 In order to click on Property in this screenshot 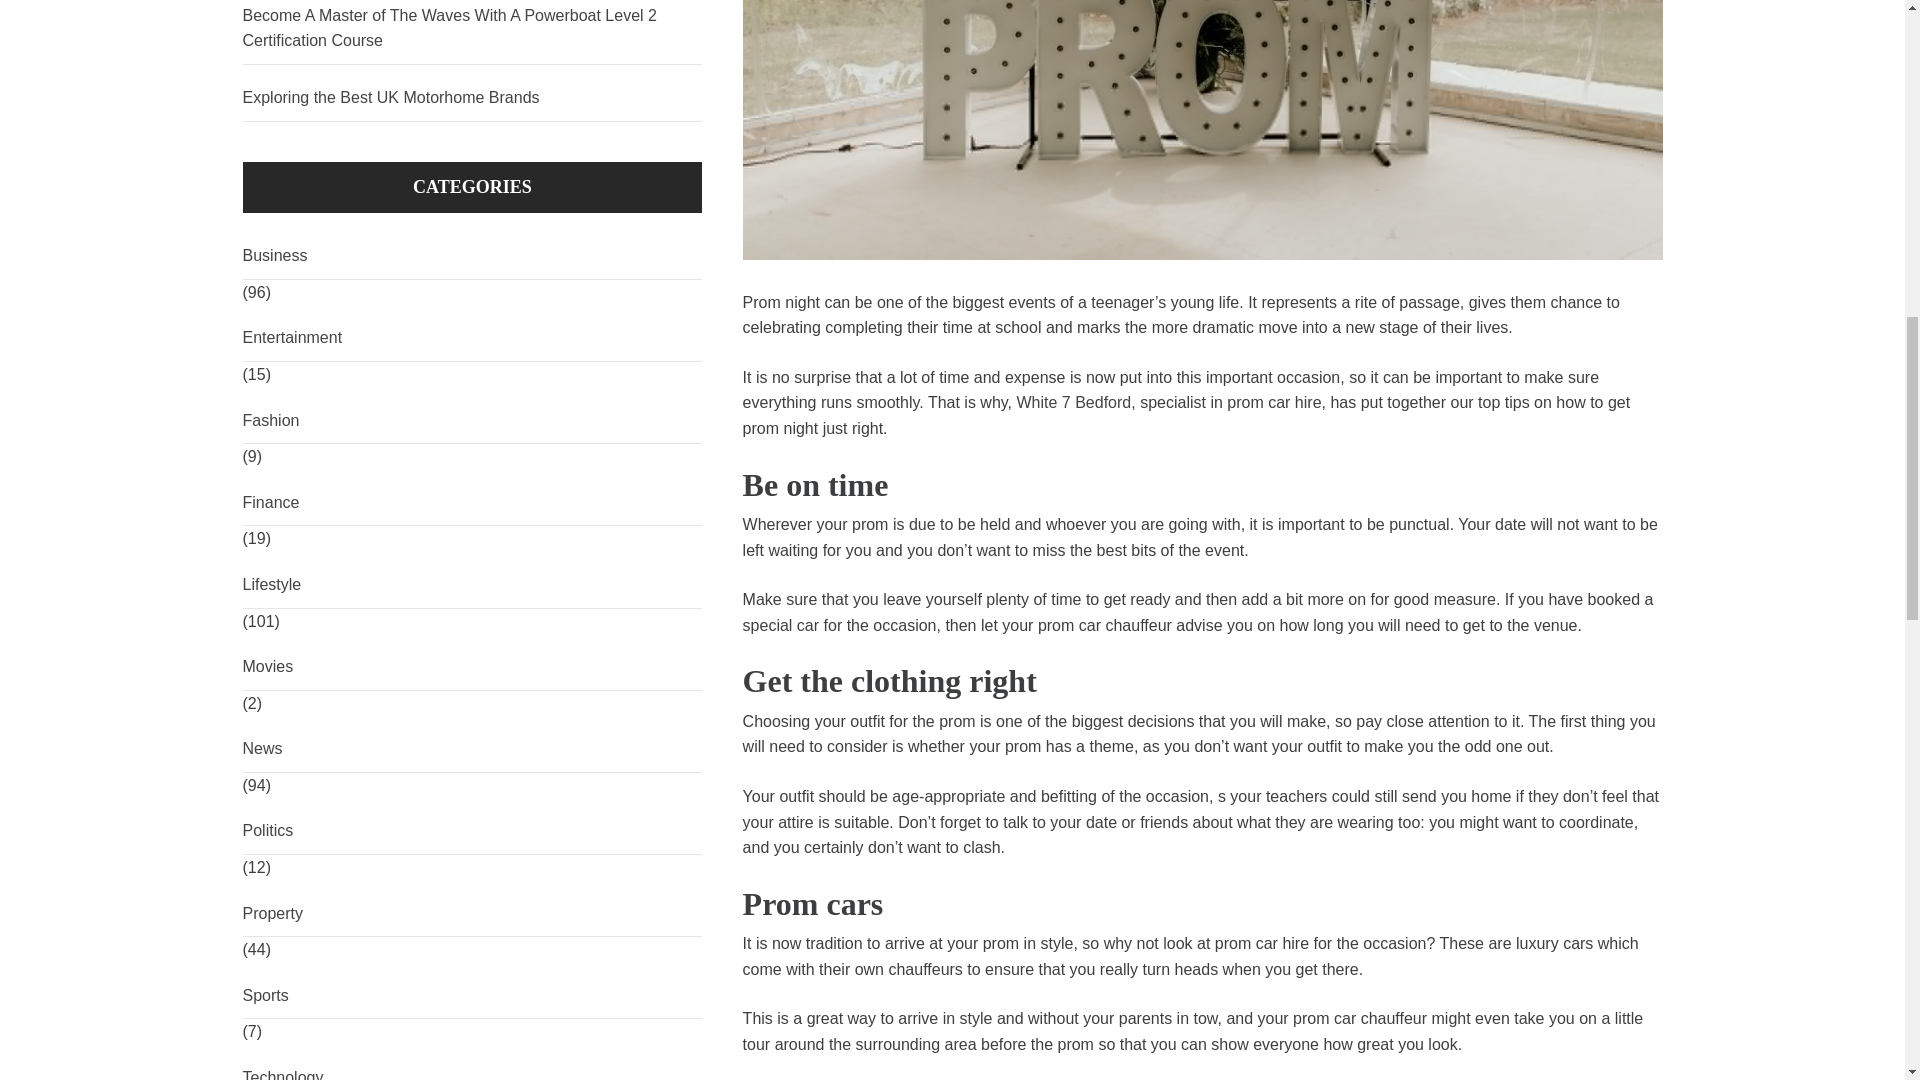, I will do `click(472, 914)`.